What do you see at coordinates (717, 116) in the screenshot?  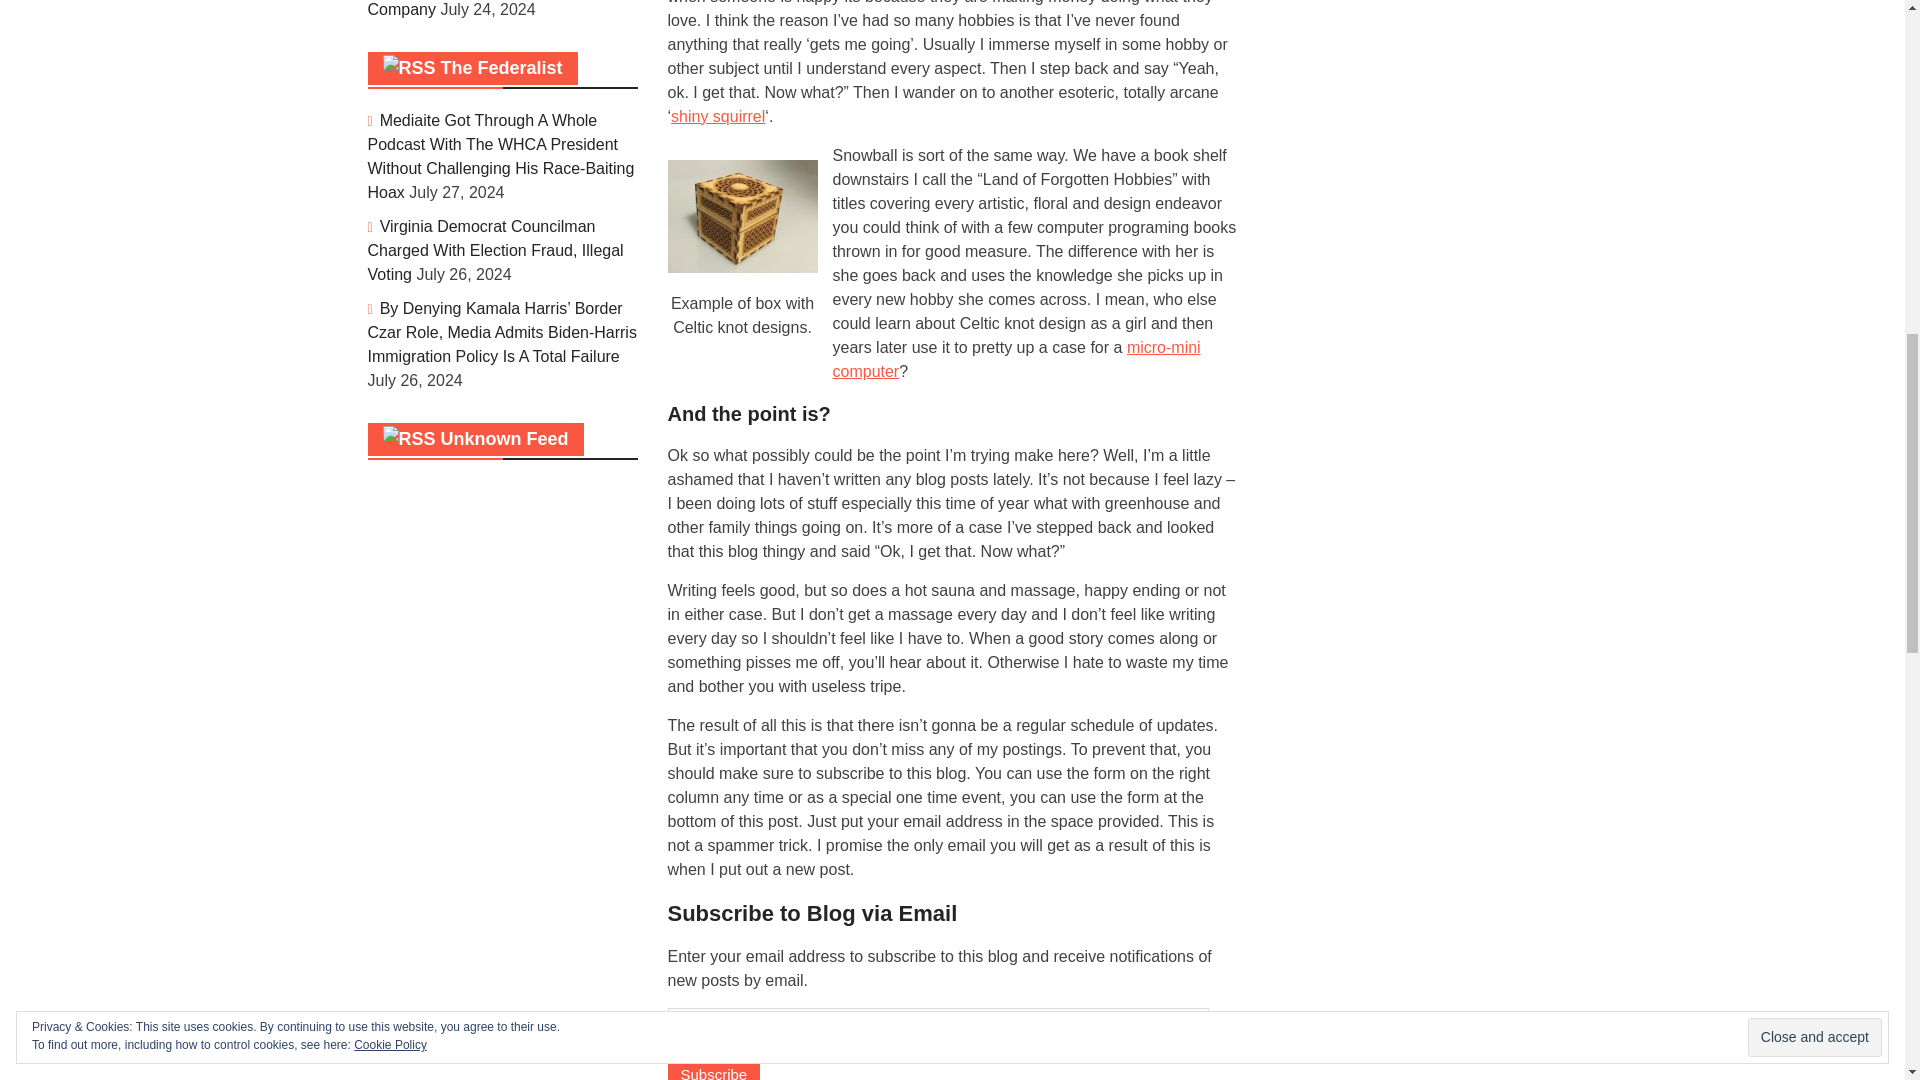 I see `shiny squirrel` at bounding box center [717, 116].